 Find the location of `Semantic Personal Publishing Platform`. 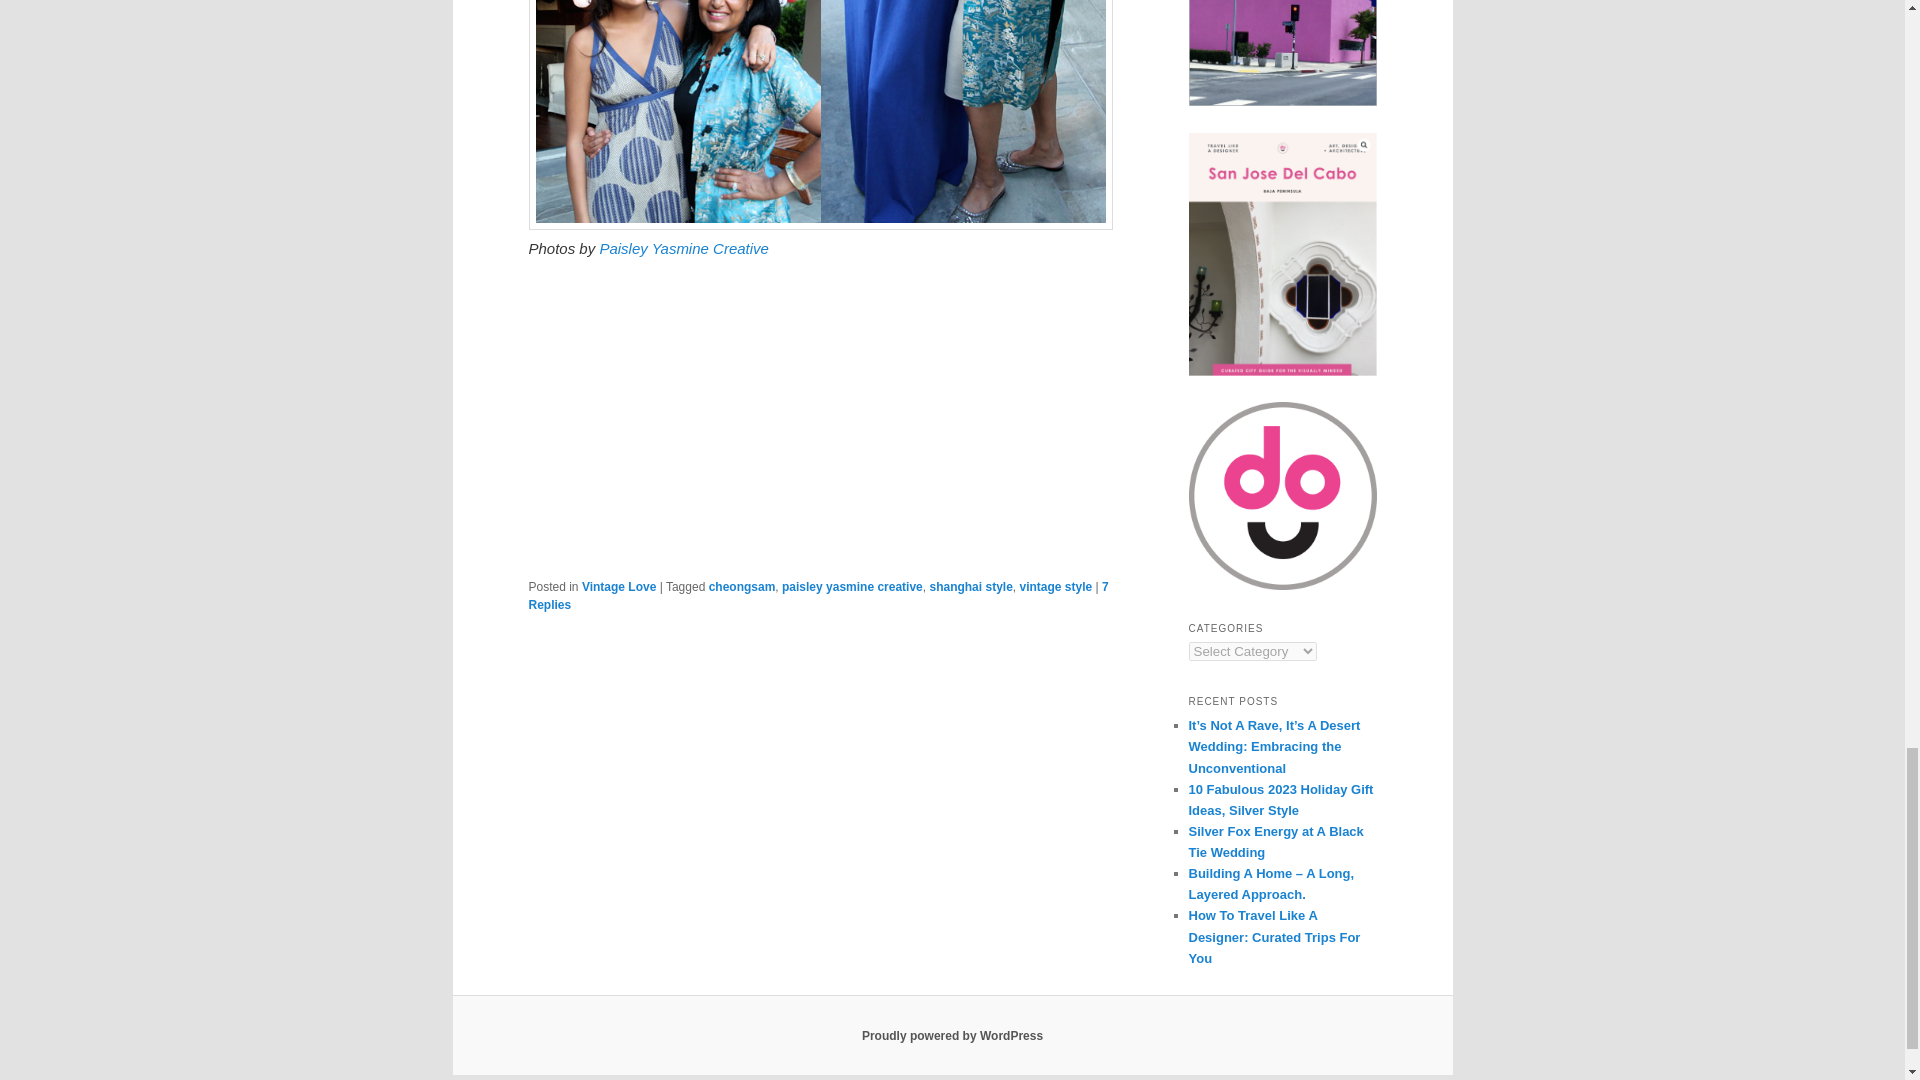

Semantic Personal Publishing Platform is located at coordinates (952, 1036).